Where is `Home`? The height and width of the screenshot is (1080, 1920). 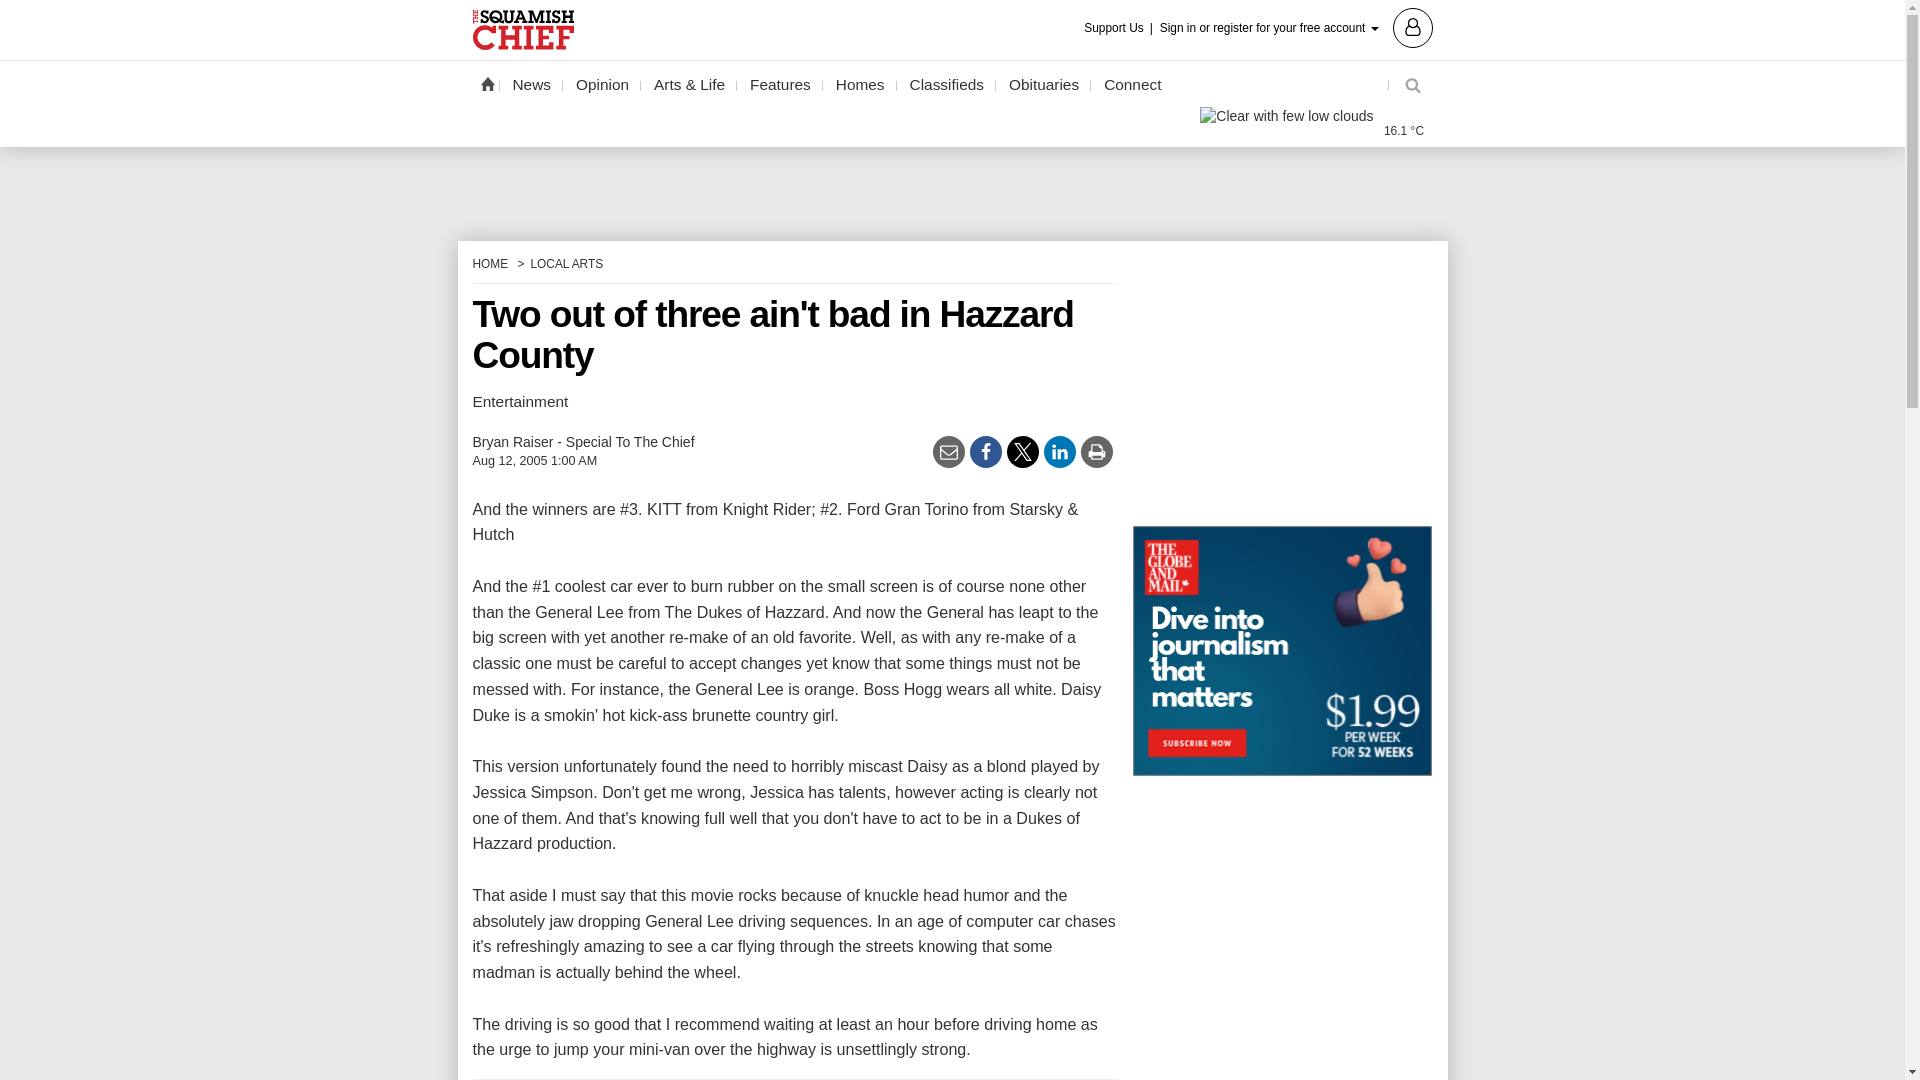 Home is located at coordinates (486, 83).